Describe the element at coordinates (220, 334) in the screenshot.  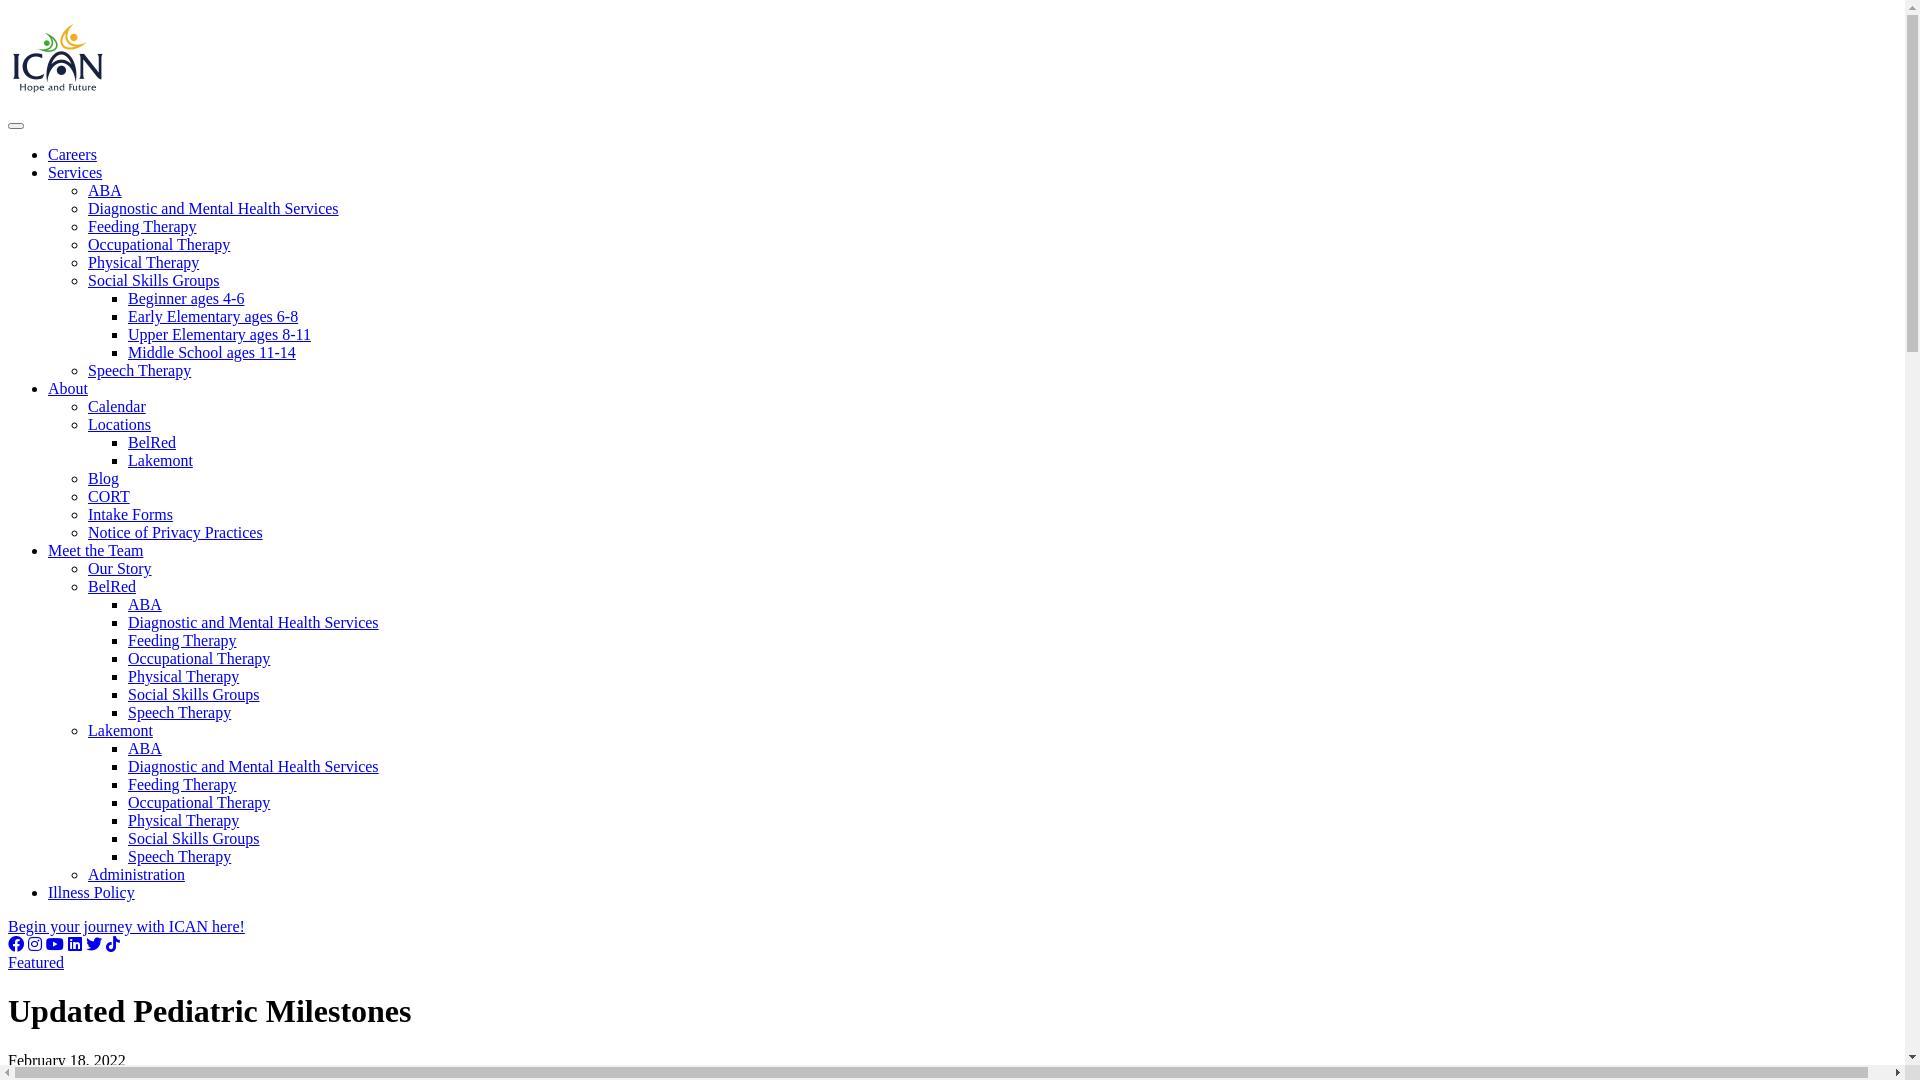
I see `Upper Elementary ages 8-11` at that location.